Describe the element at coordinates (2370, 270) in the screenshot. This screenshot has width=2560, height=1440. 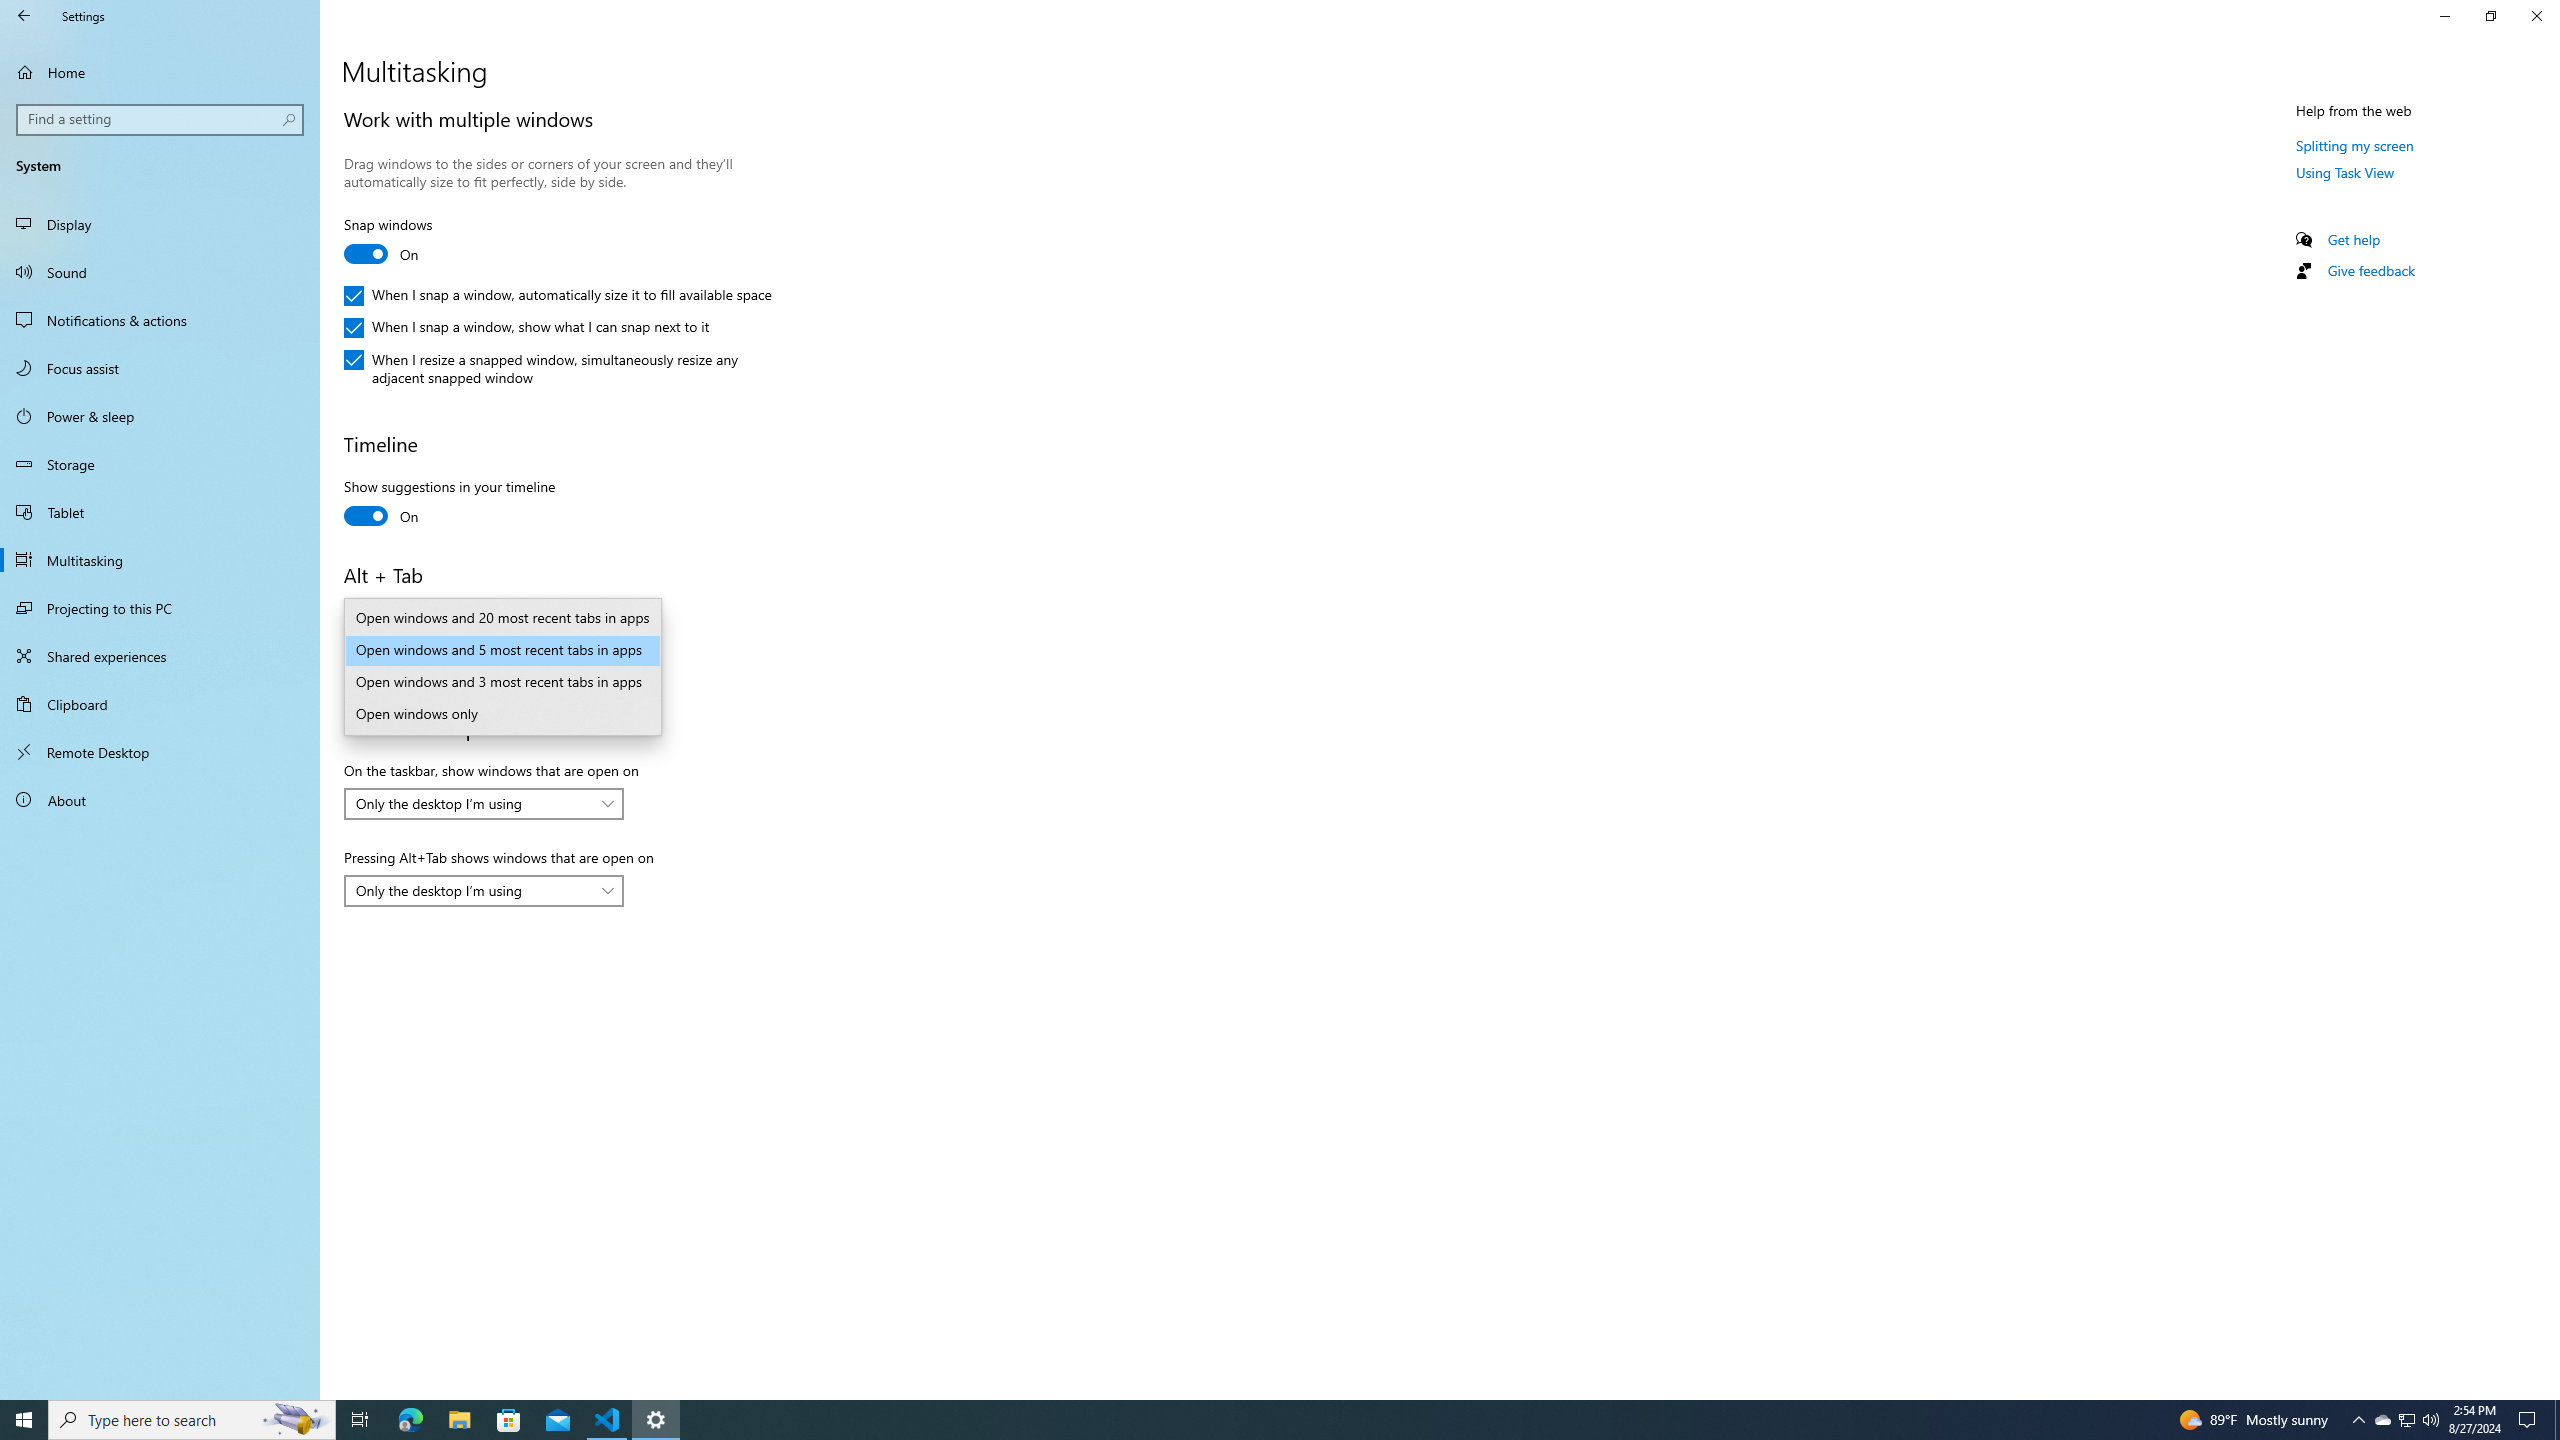
I see `Give feedback` at that location.